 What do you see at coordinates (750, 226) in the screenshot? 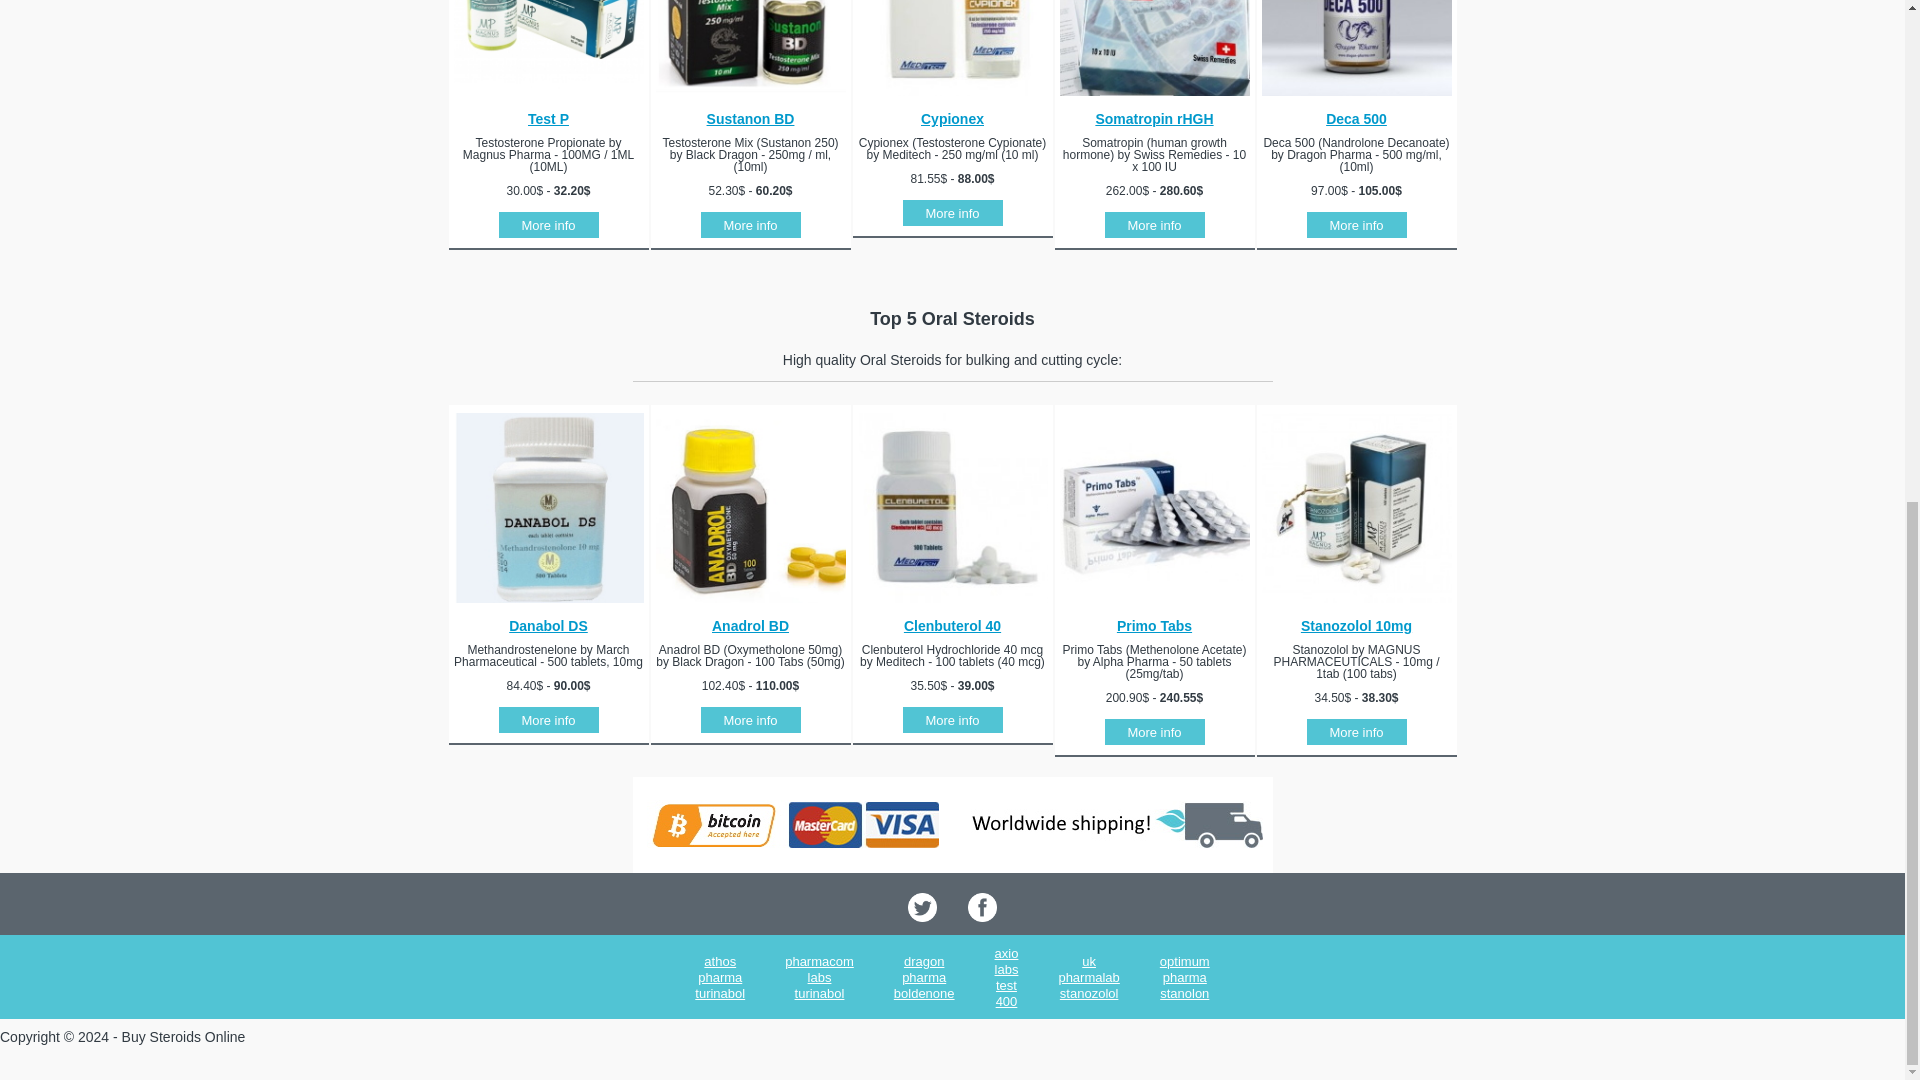
I see `More info` at bounding box center [750, 226].